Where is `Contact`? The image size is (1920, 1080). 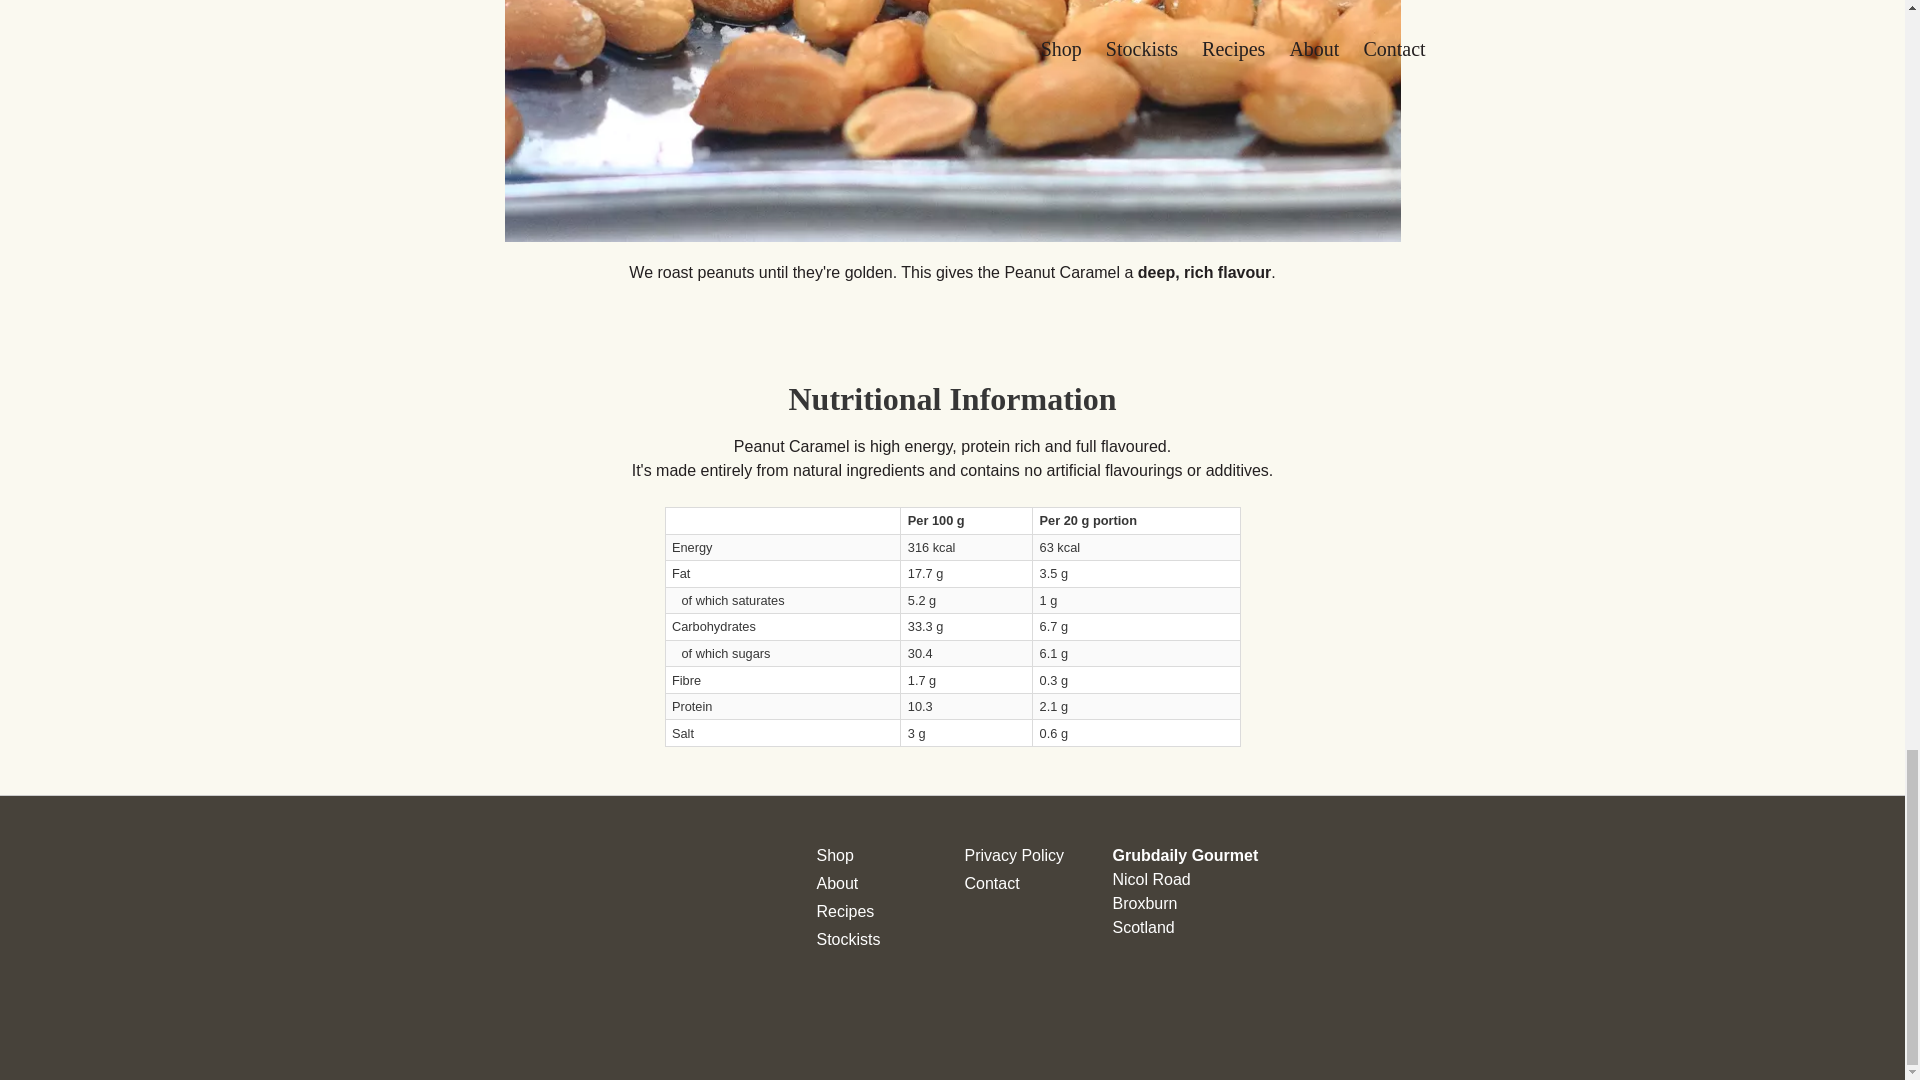
Contact is located at coordinates (991, 883).